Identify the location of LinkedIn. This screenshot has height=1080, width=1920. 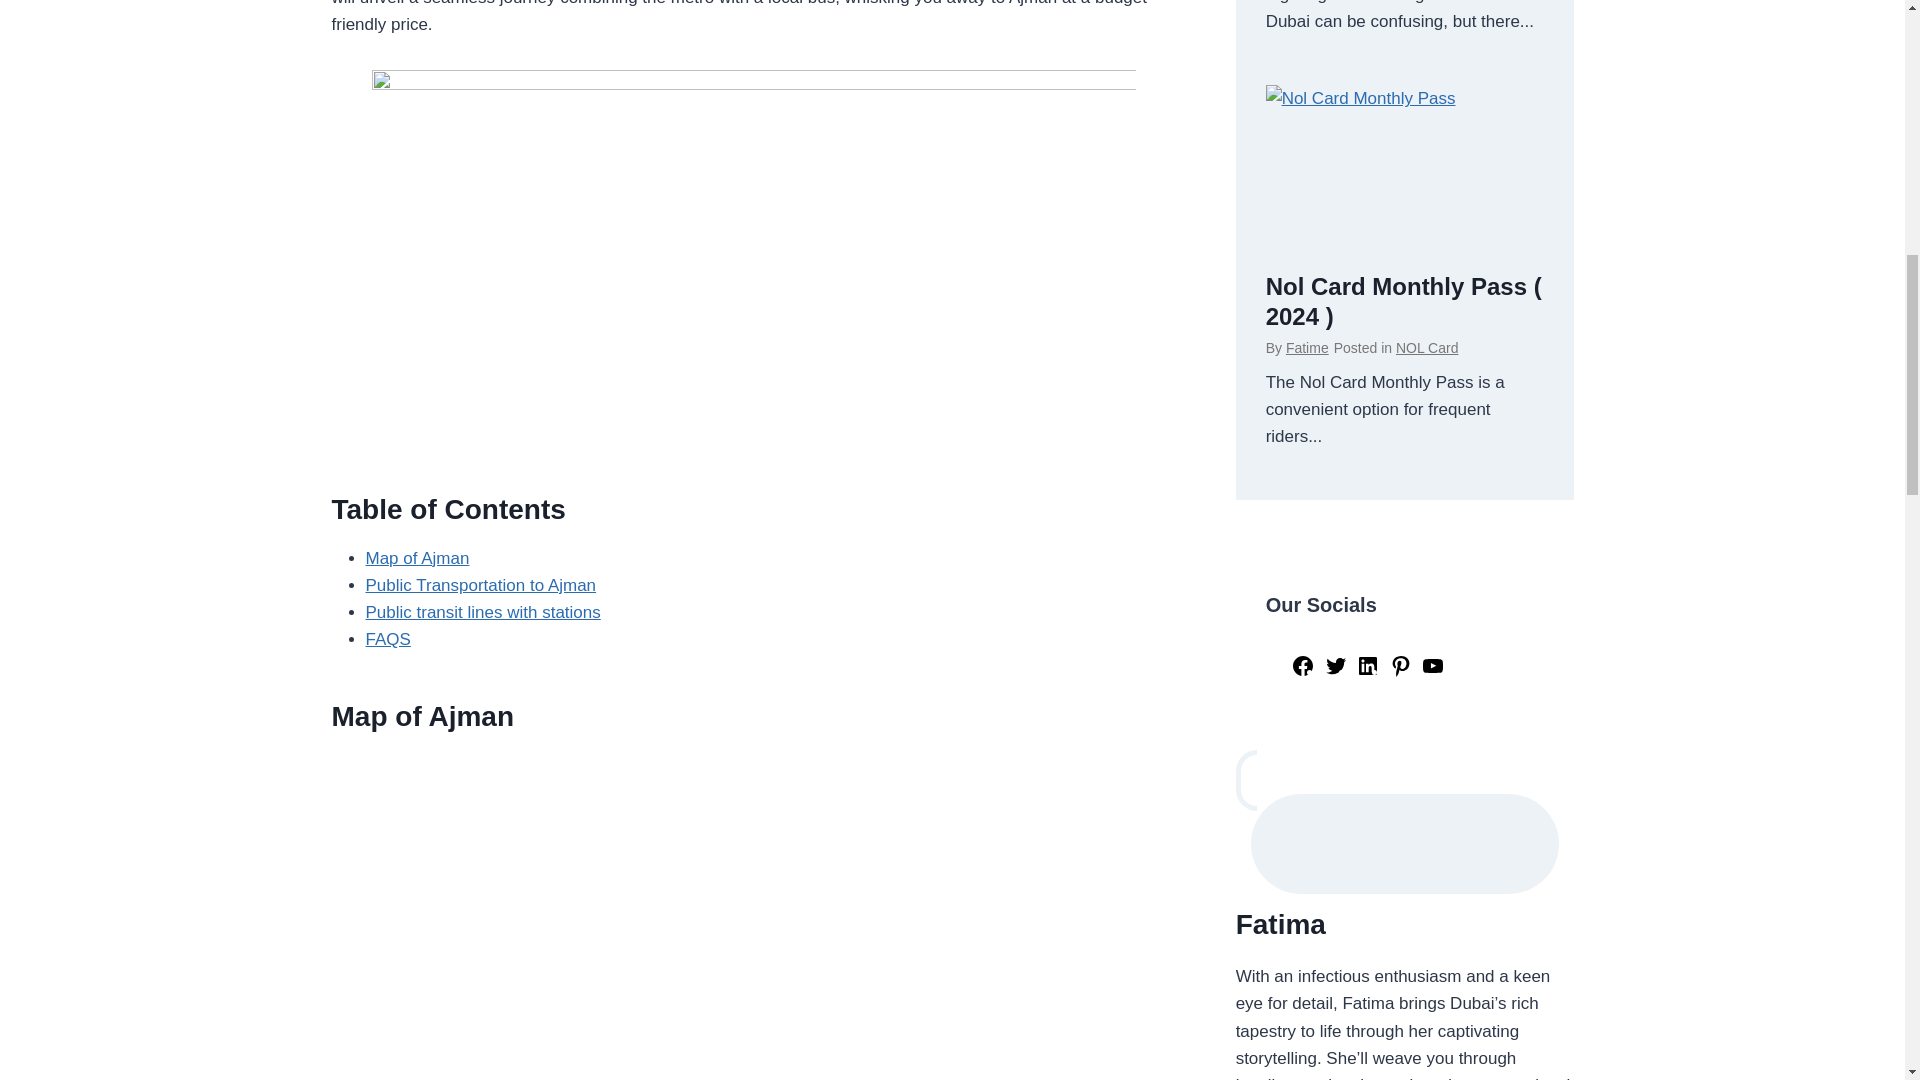
(1368, 672).